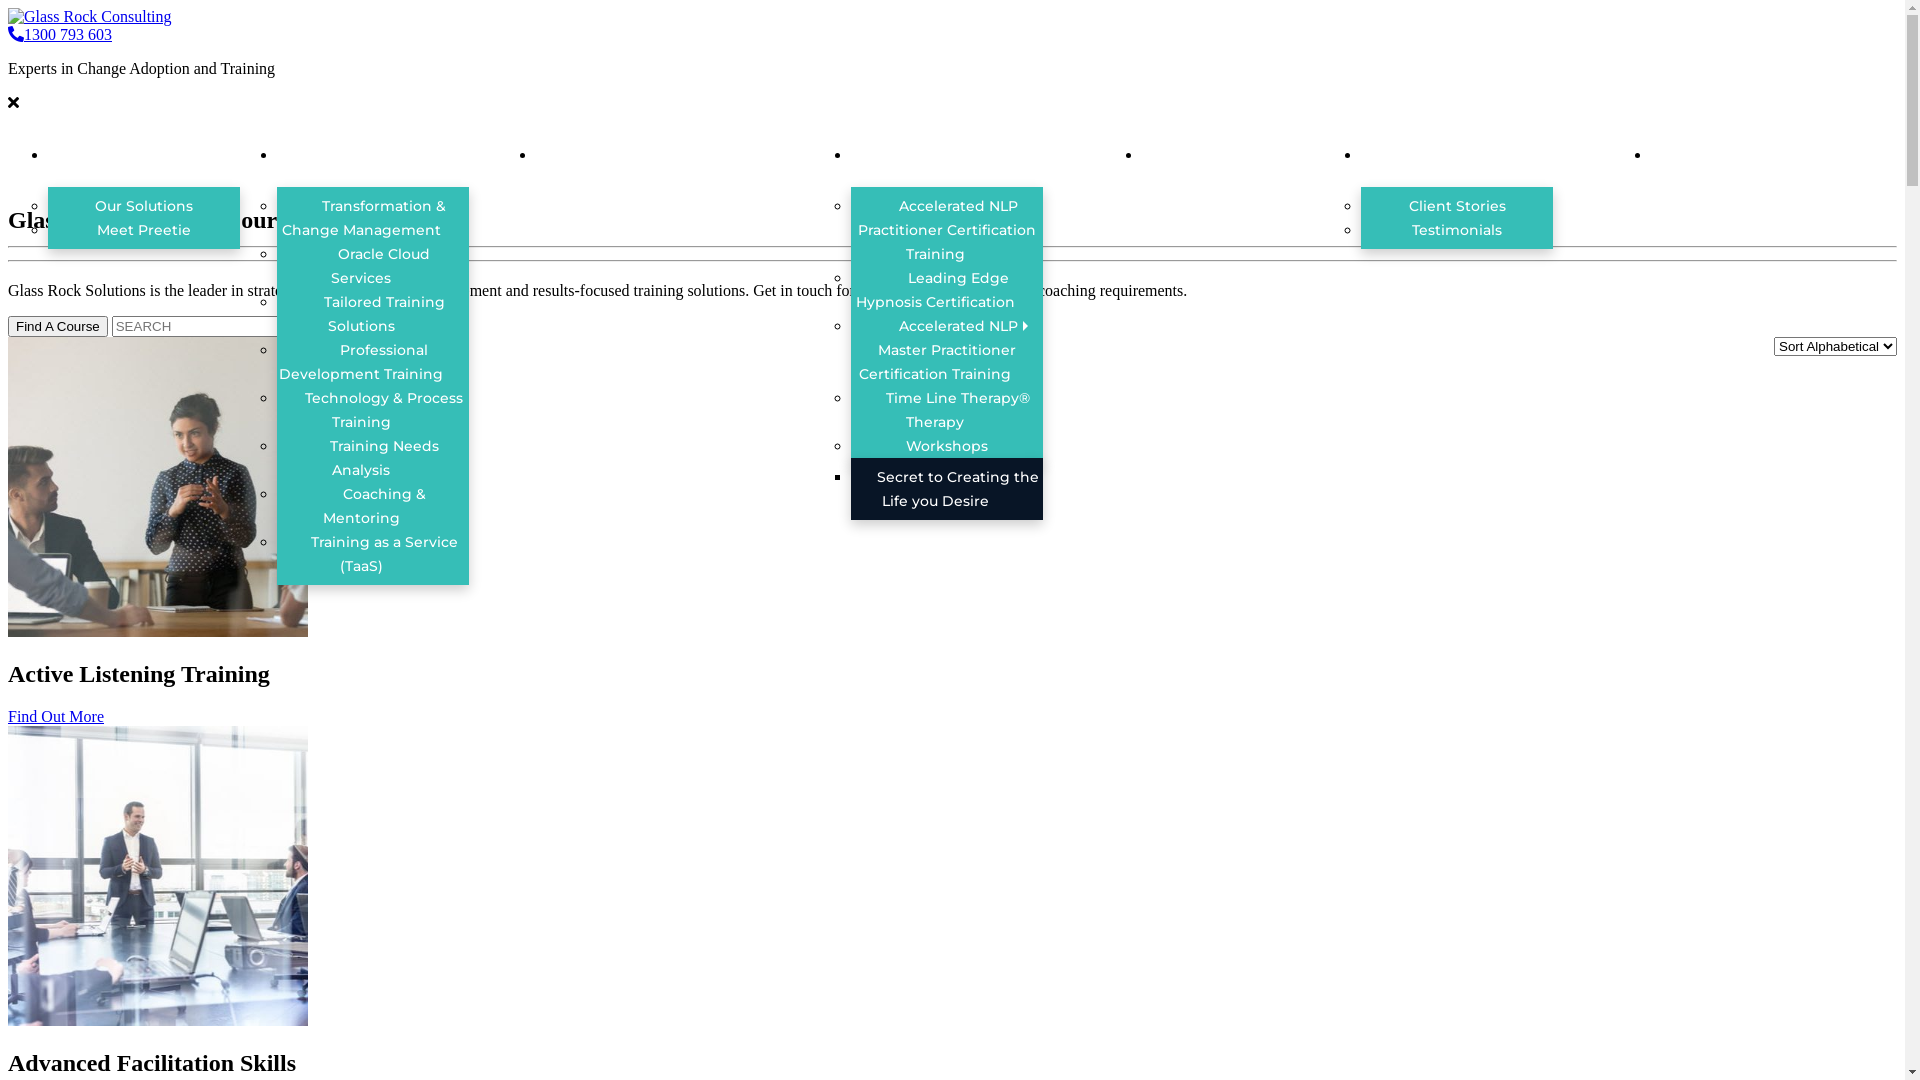 This screenshot has height=1080, width=1920. Describe the element at coordinates (406, 157) in the screenshot. I see `SOLUTIONS` at that location.